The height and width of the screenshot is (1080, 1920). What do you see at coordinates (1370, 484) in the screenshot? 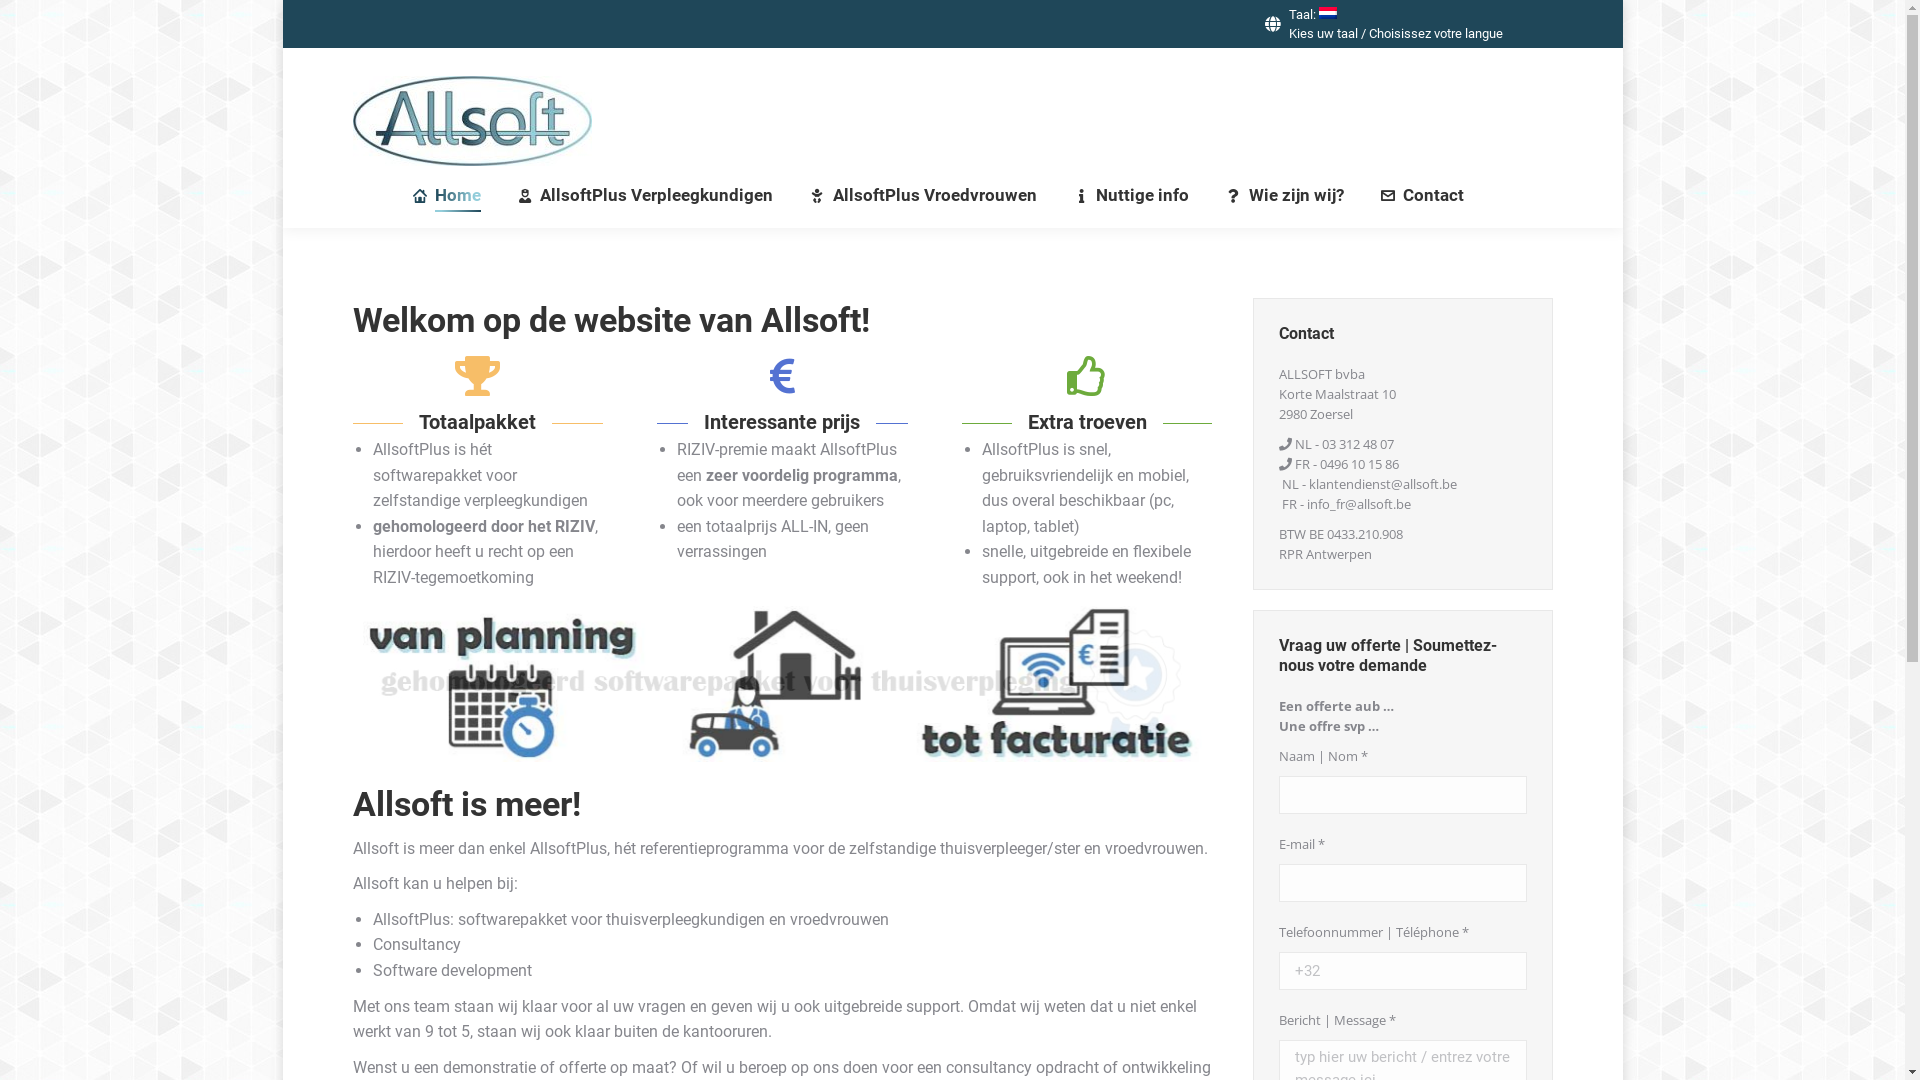
I see `NL - klantendienst@allsoft.be` at bounding box center [1370, 484].